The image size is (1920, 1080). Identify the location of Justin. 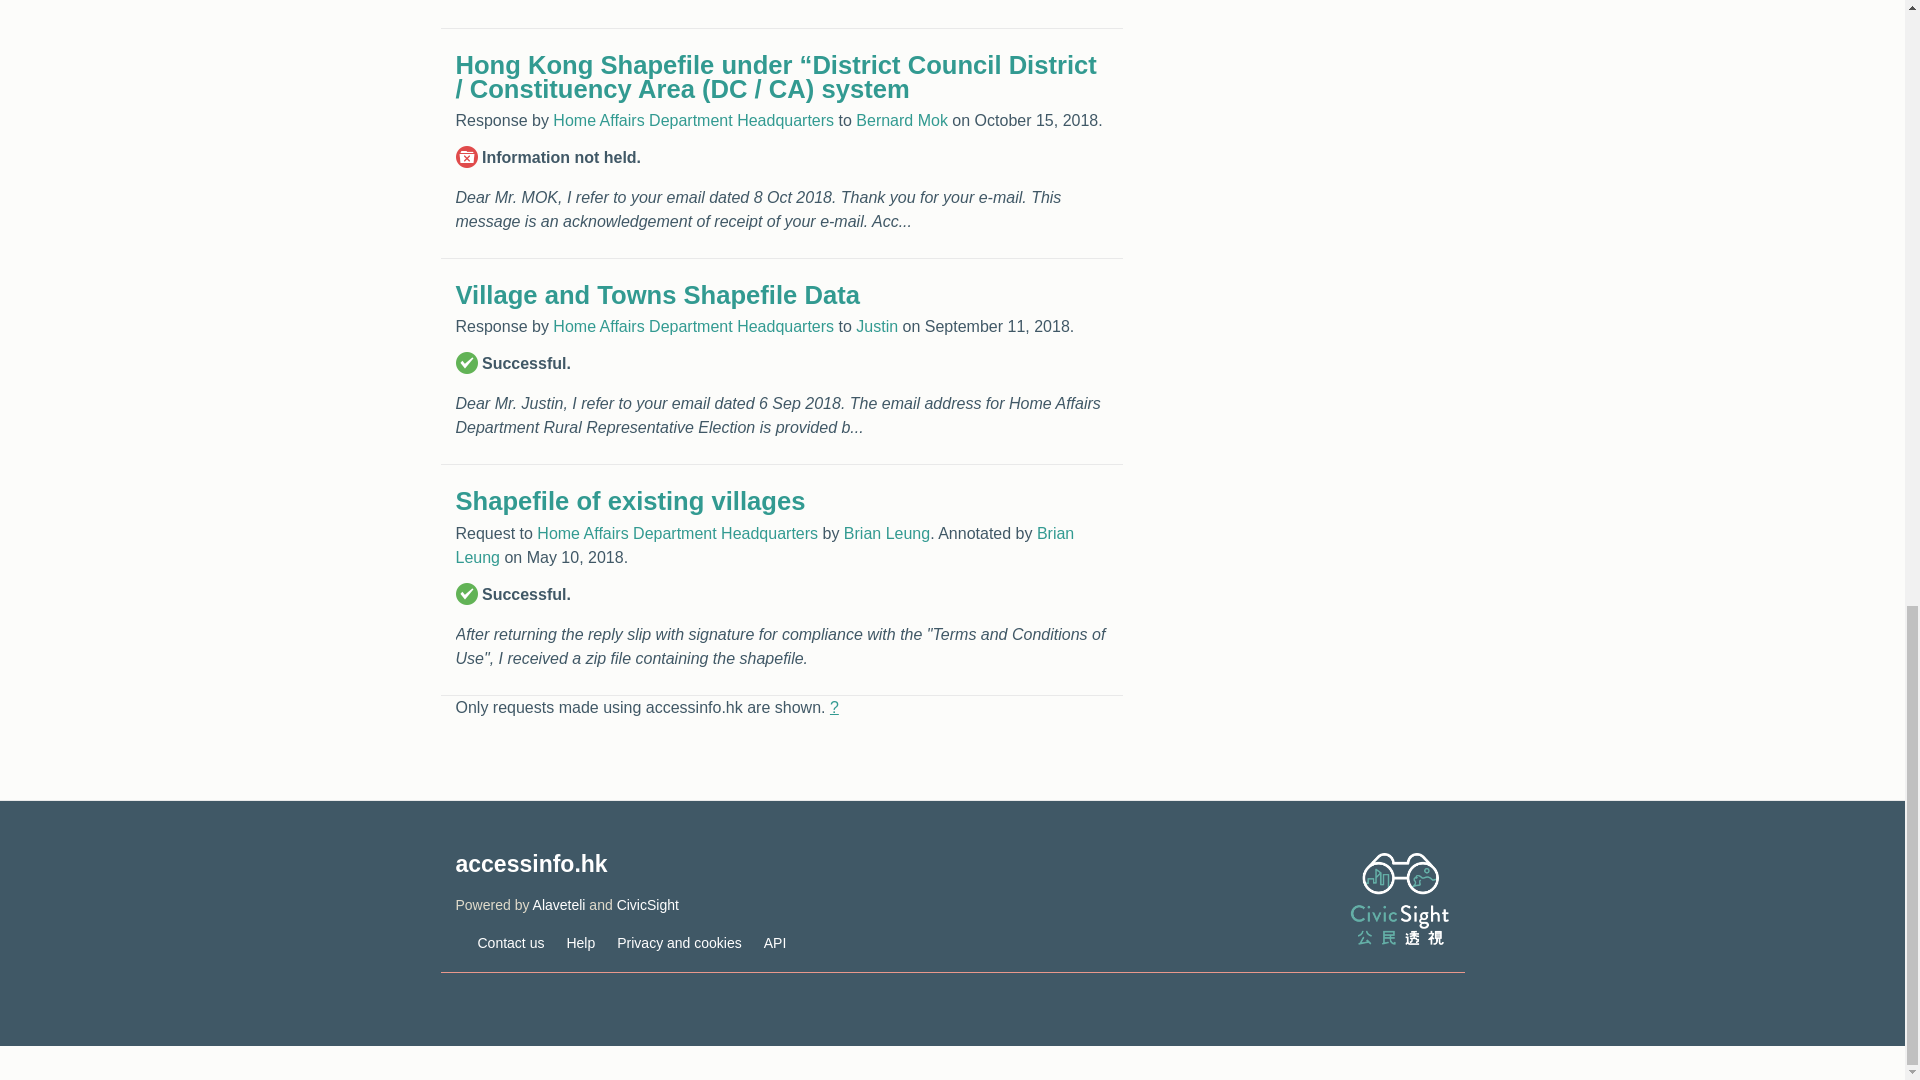
(877, 326).